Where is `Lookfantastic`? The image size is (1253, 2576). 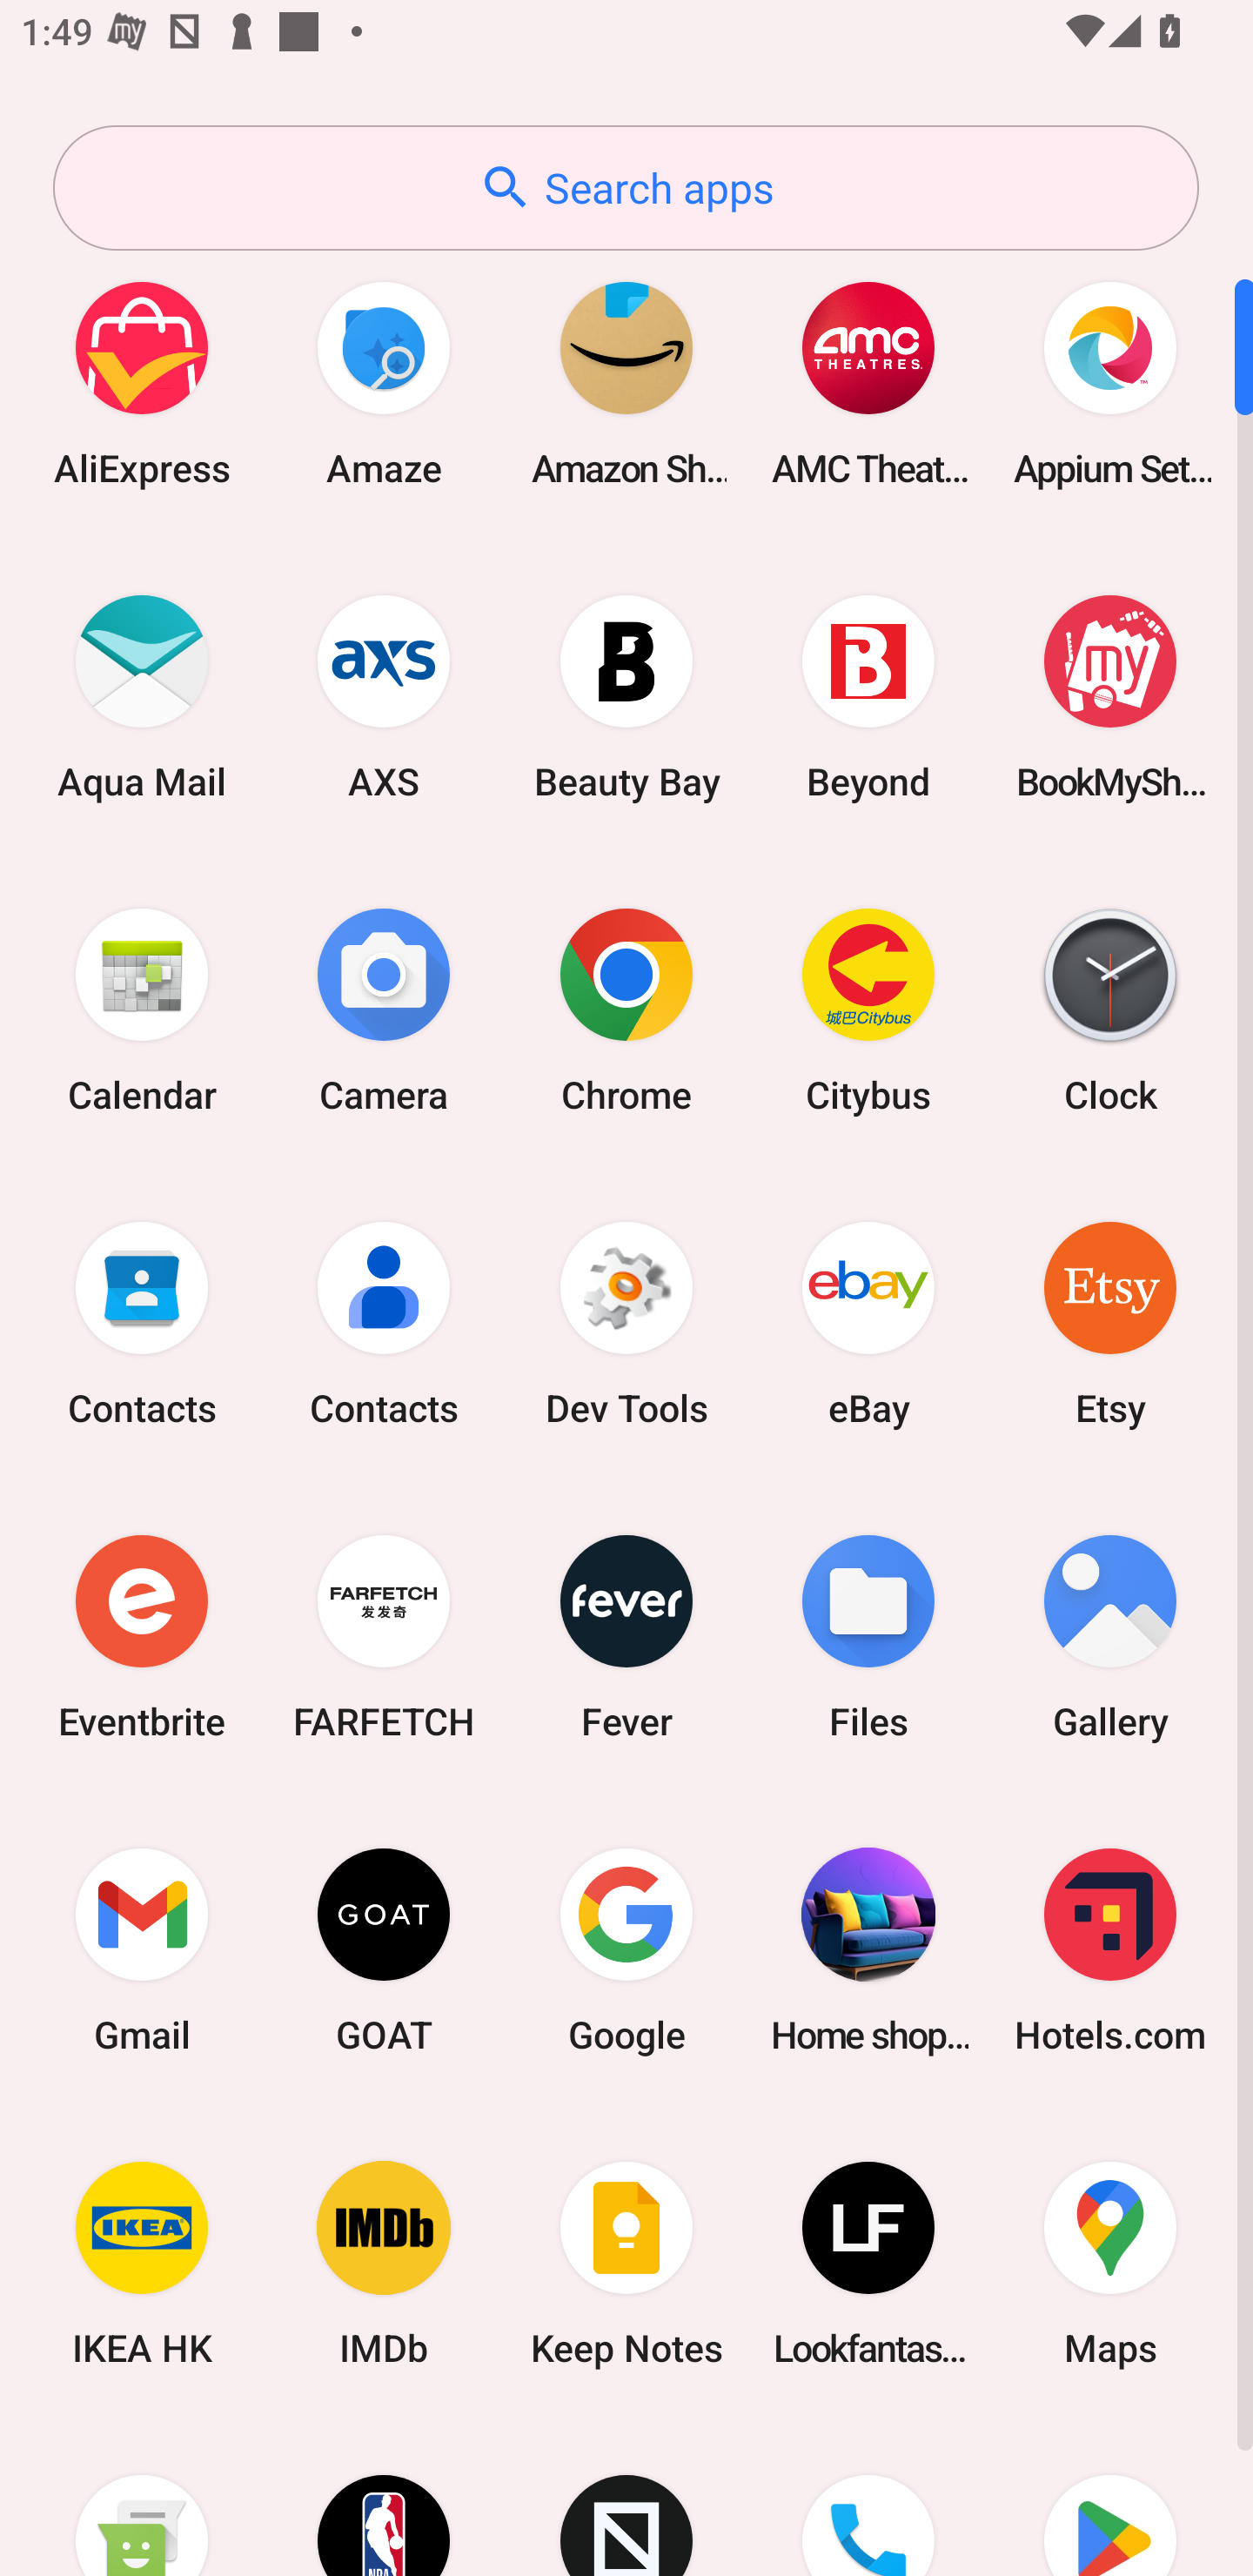 Lookfantastic is located at coordinates (868, 2264).